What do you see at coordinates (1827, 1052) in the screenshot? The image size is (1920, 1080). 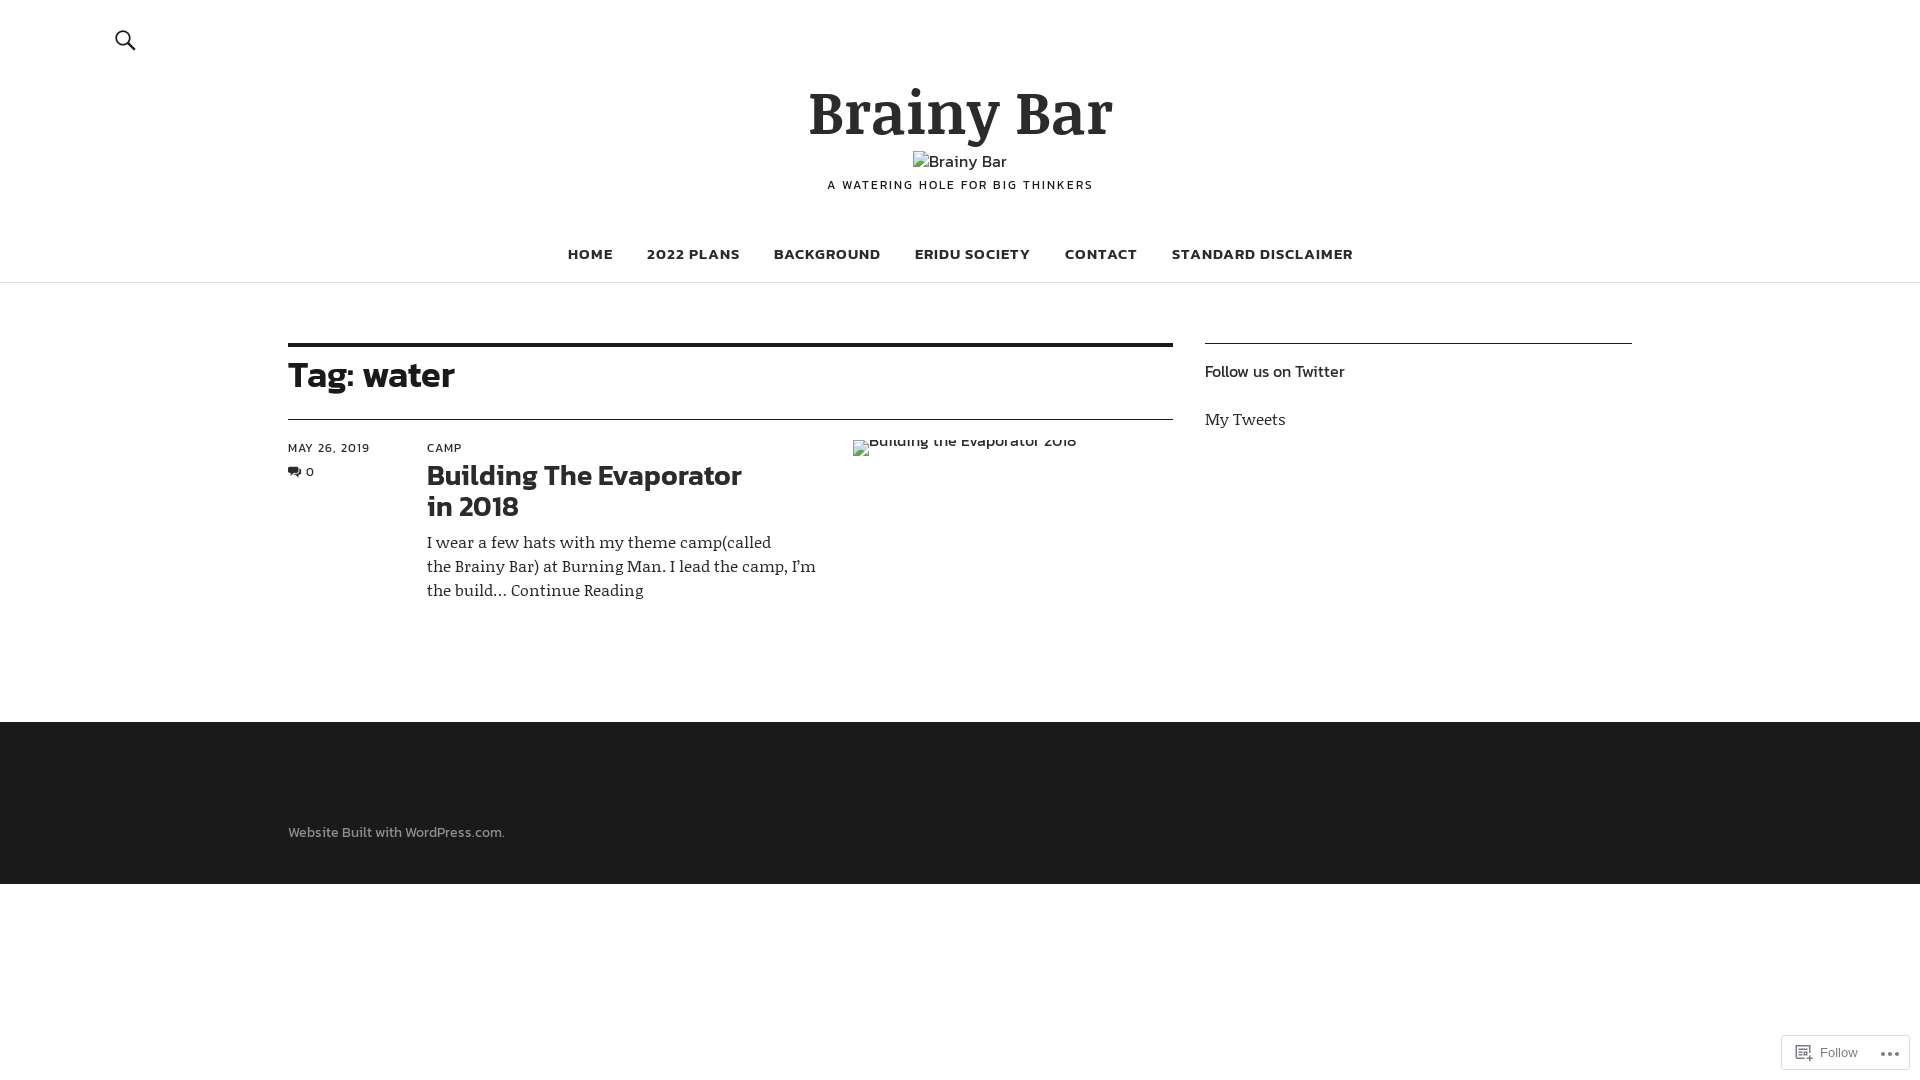 I see `Follow` at bounding box center [1827, 1052].